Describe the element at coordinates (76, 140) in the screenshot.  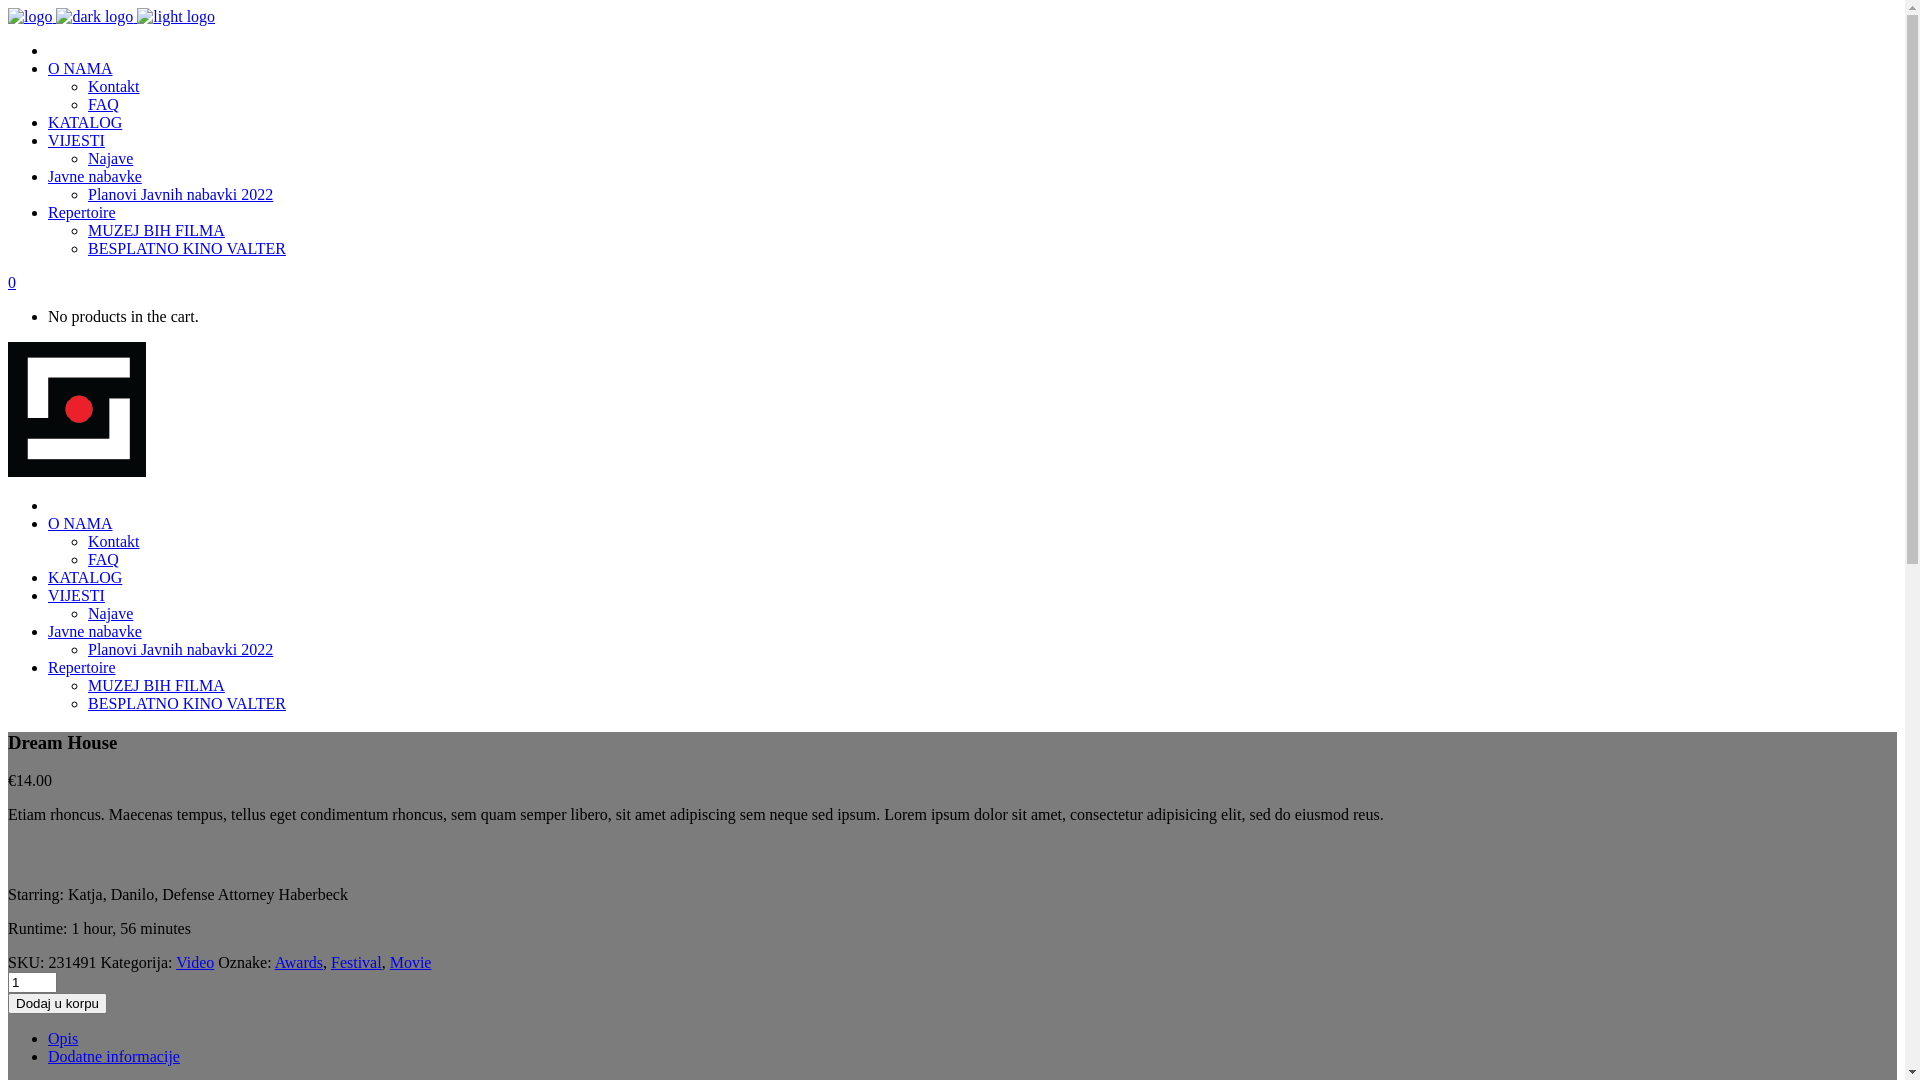
I see `VIJESTI` at that location.